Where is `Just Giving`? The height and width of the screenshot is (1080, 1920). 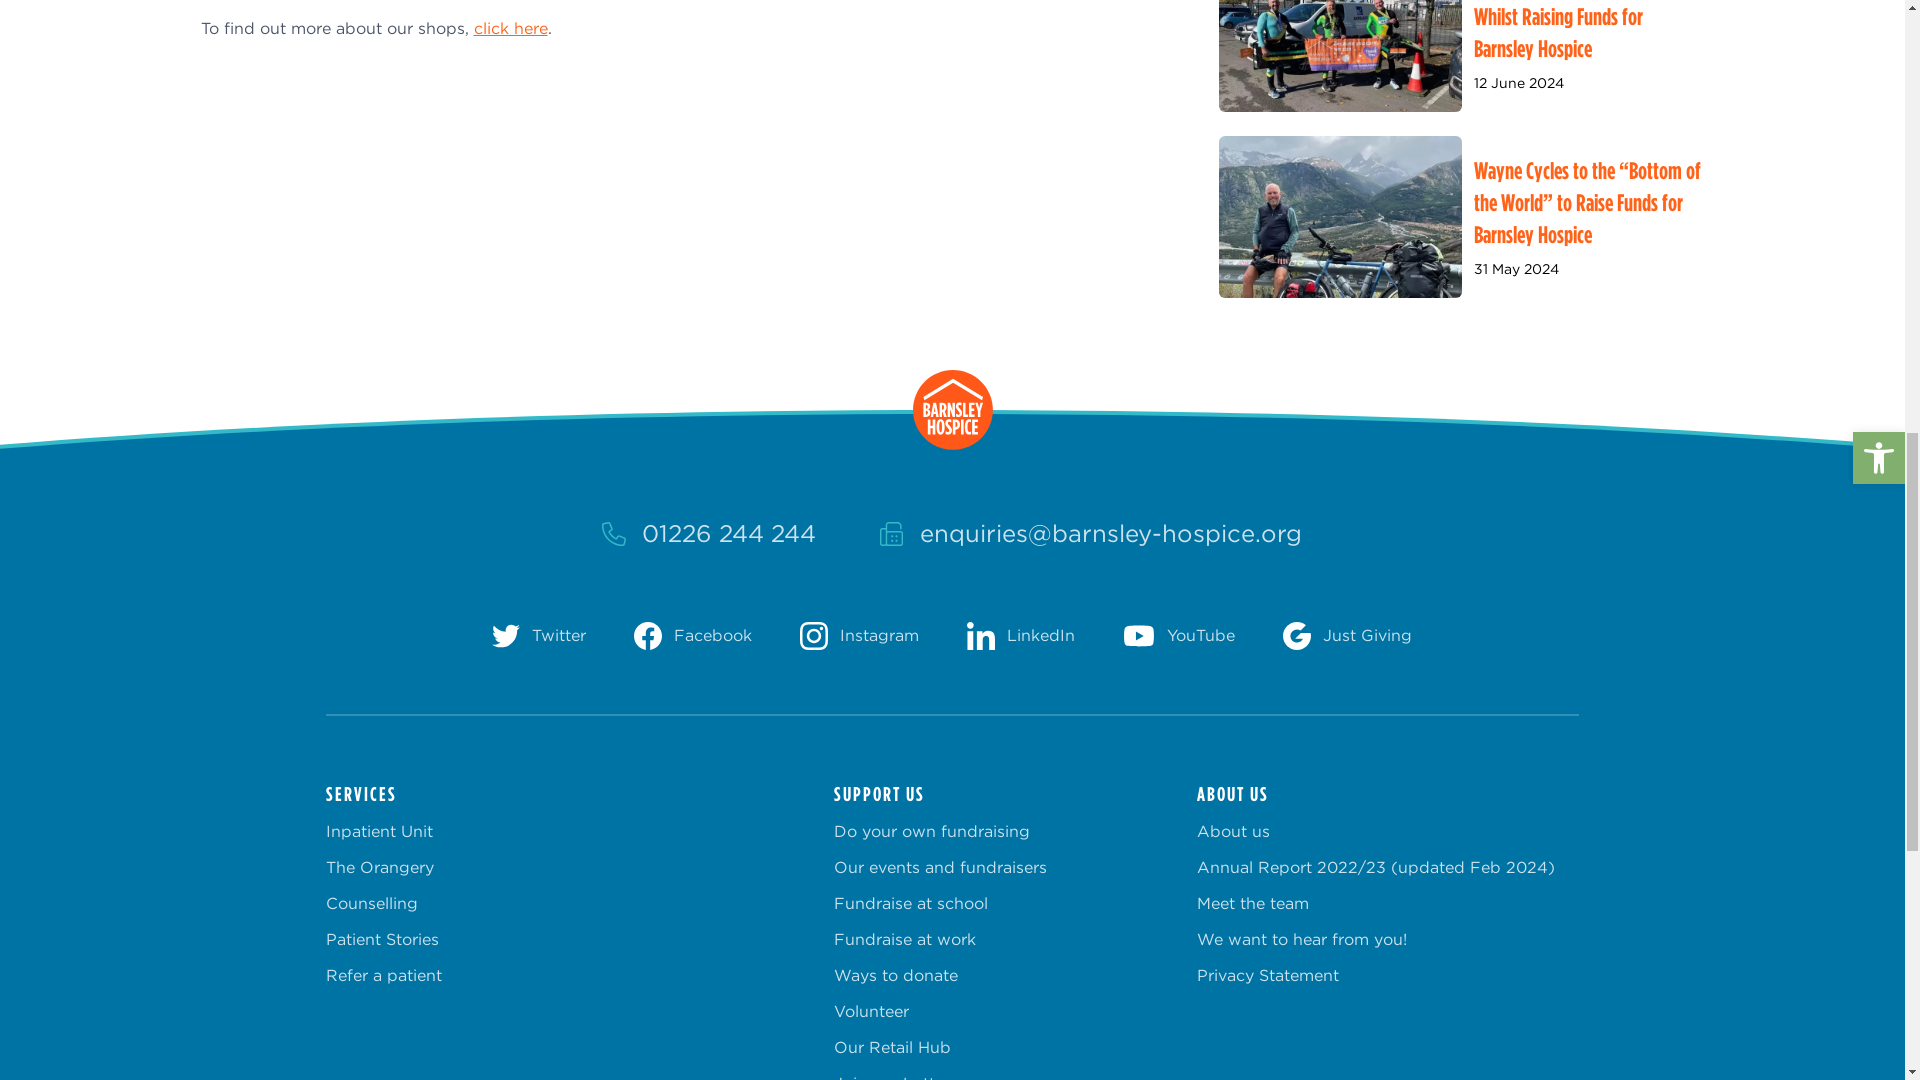 Just Giving is located at coordinates (1346, 636).